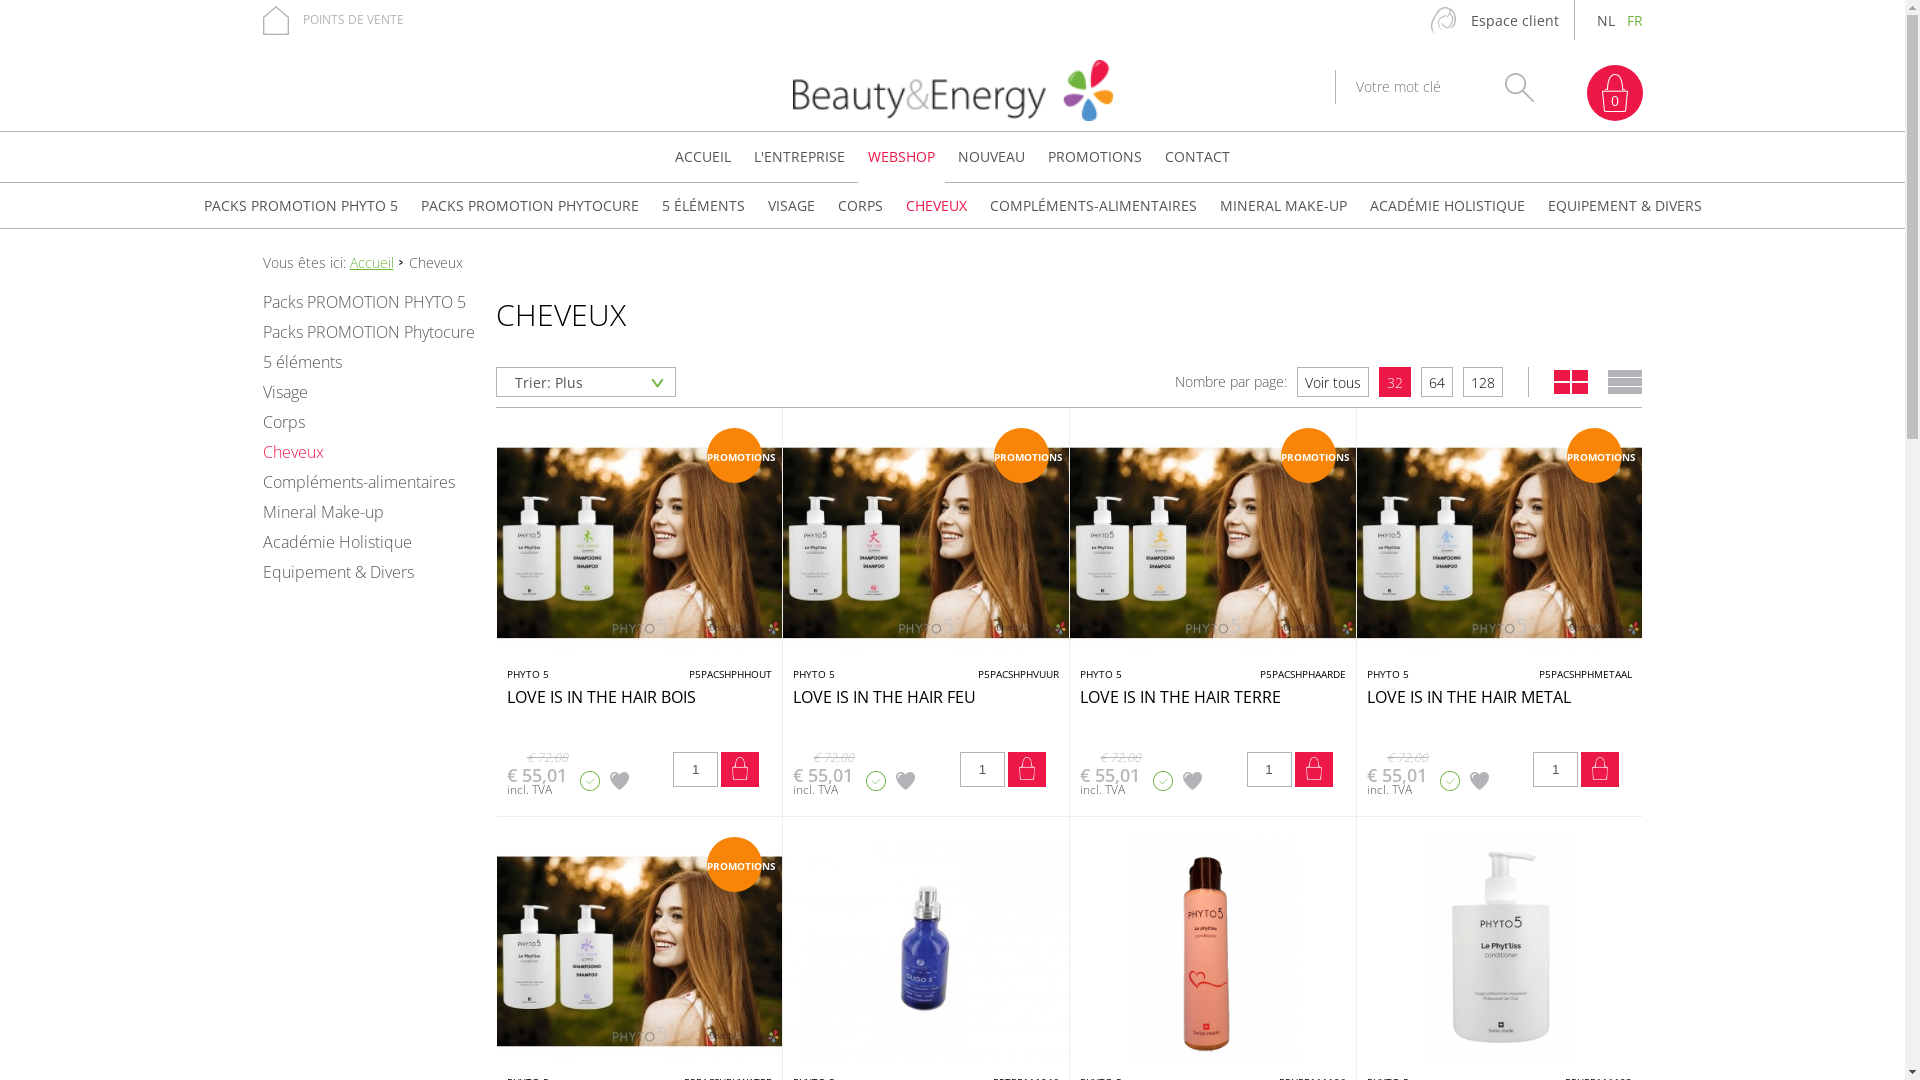 The image size is (1920, 1080). I want to click on Corps, so click(368, 422).